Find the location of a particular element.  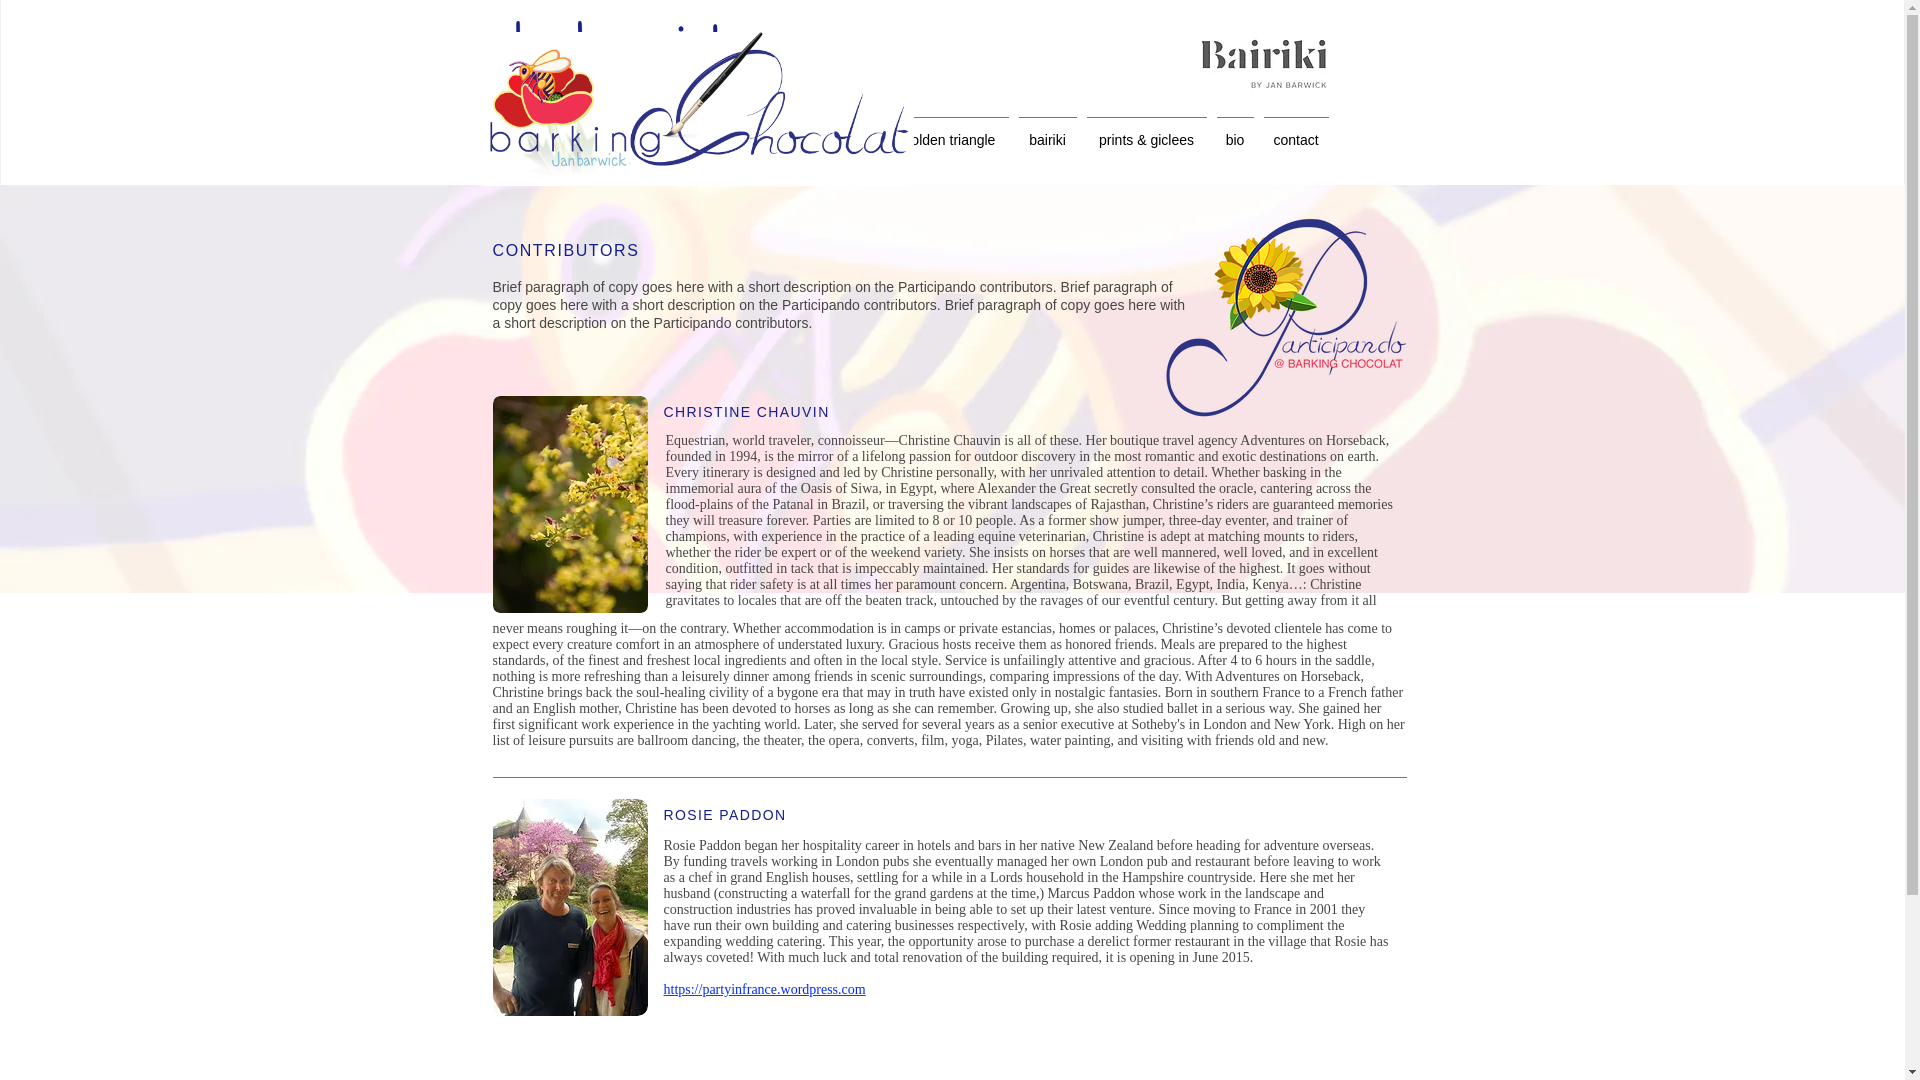

great barrier reef is located at coordinates (813, 130).